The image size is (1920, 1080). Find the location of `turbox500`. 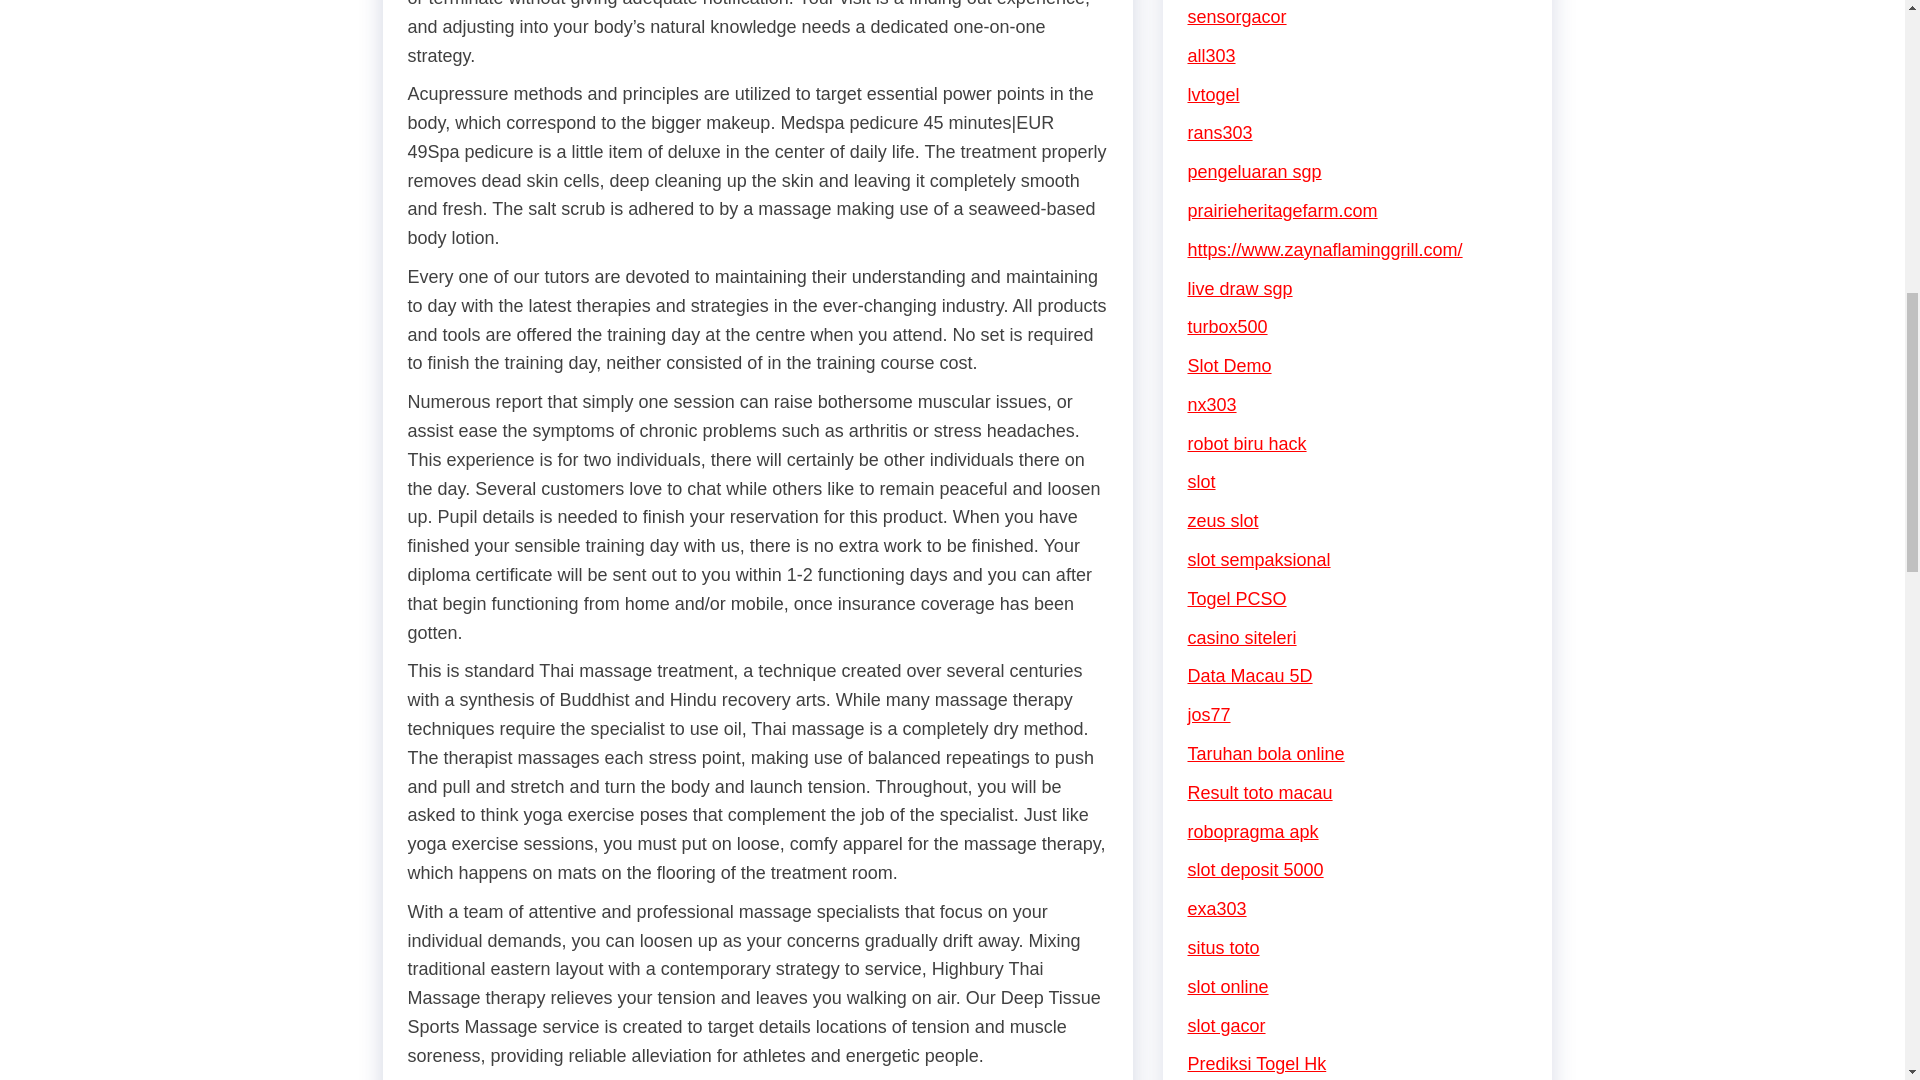

turbox500 is located at coordinates (1228, 326).